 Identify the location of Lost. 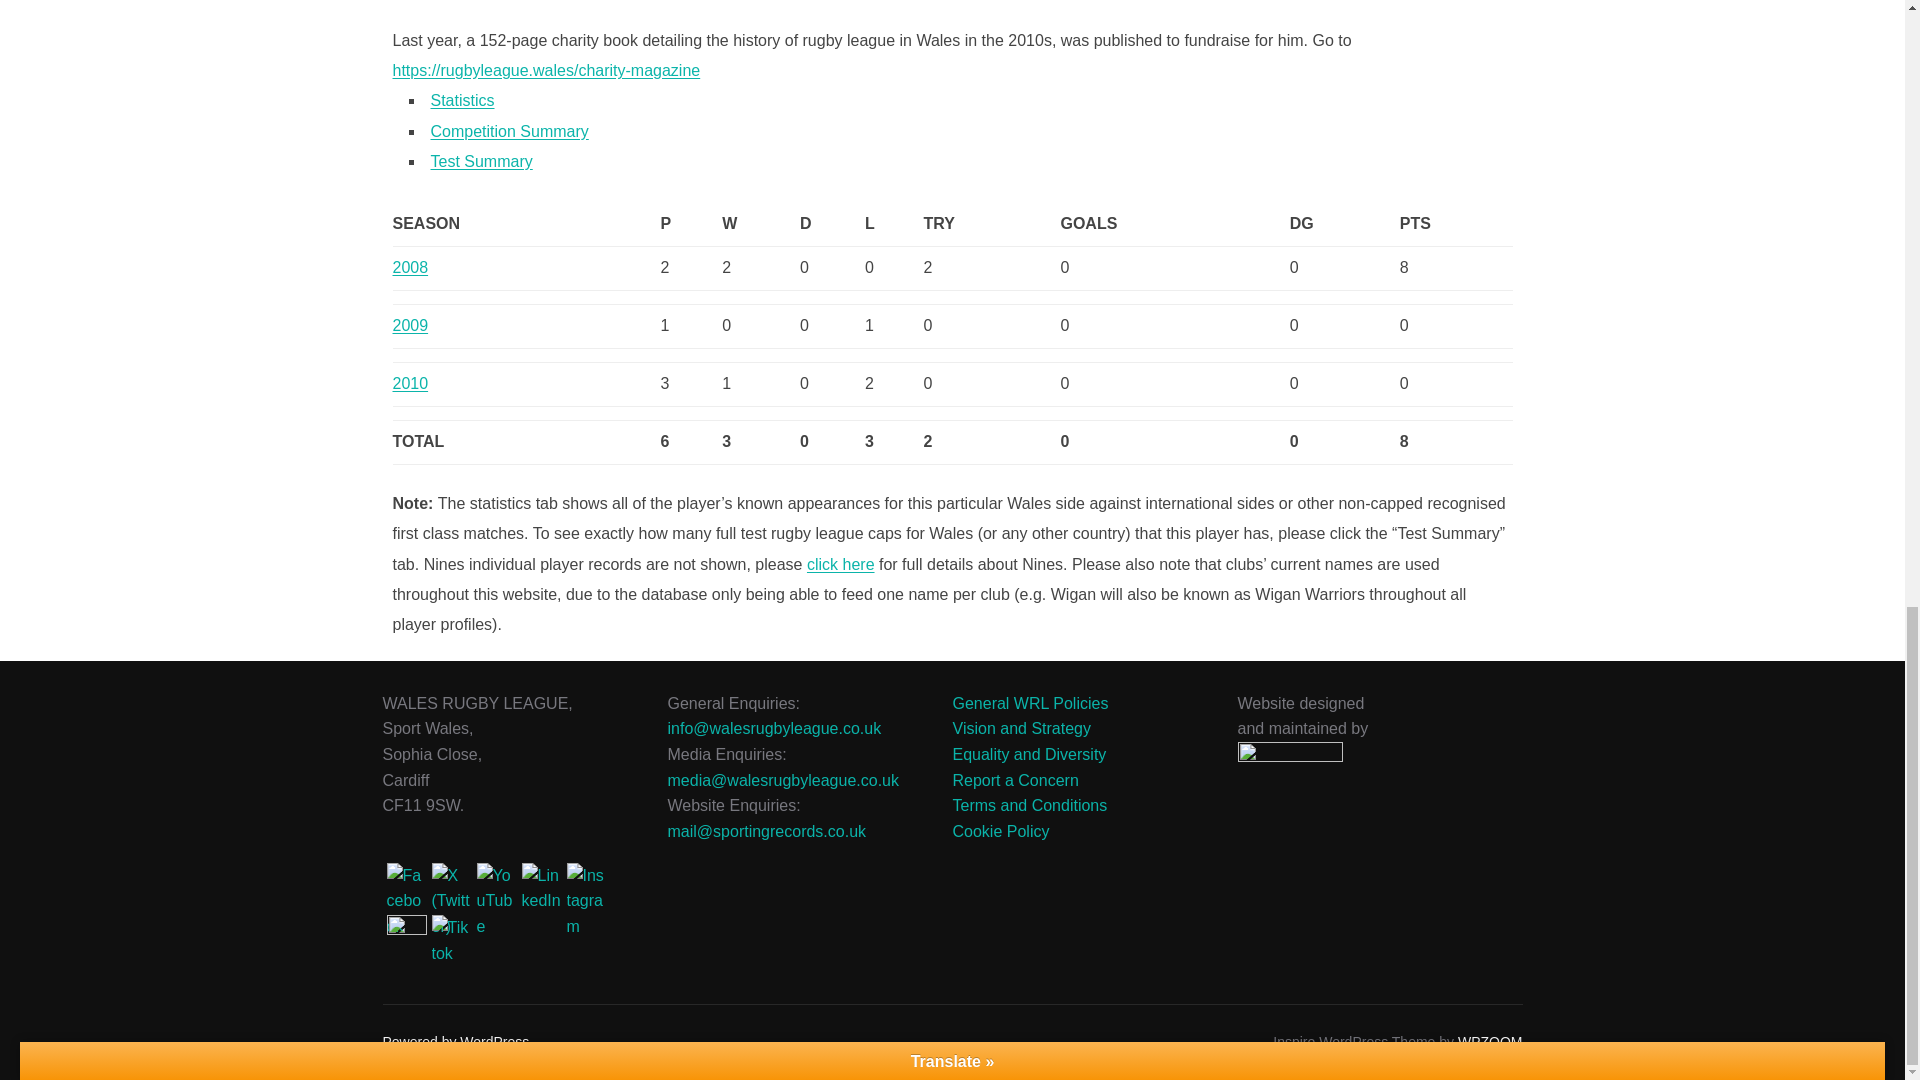
(894, 225).